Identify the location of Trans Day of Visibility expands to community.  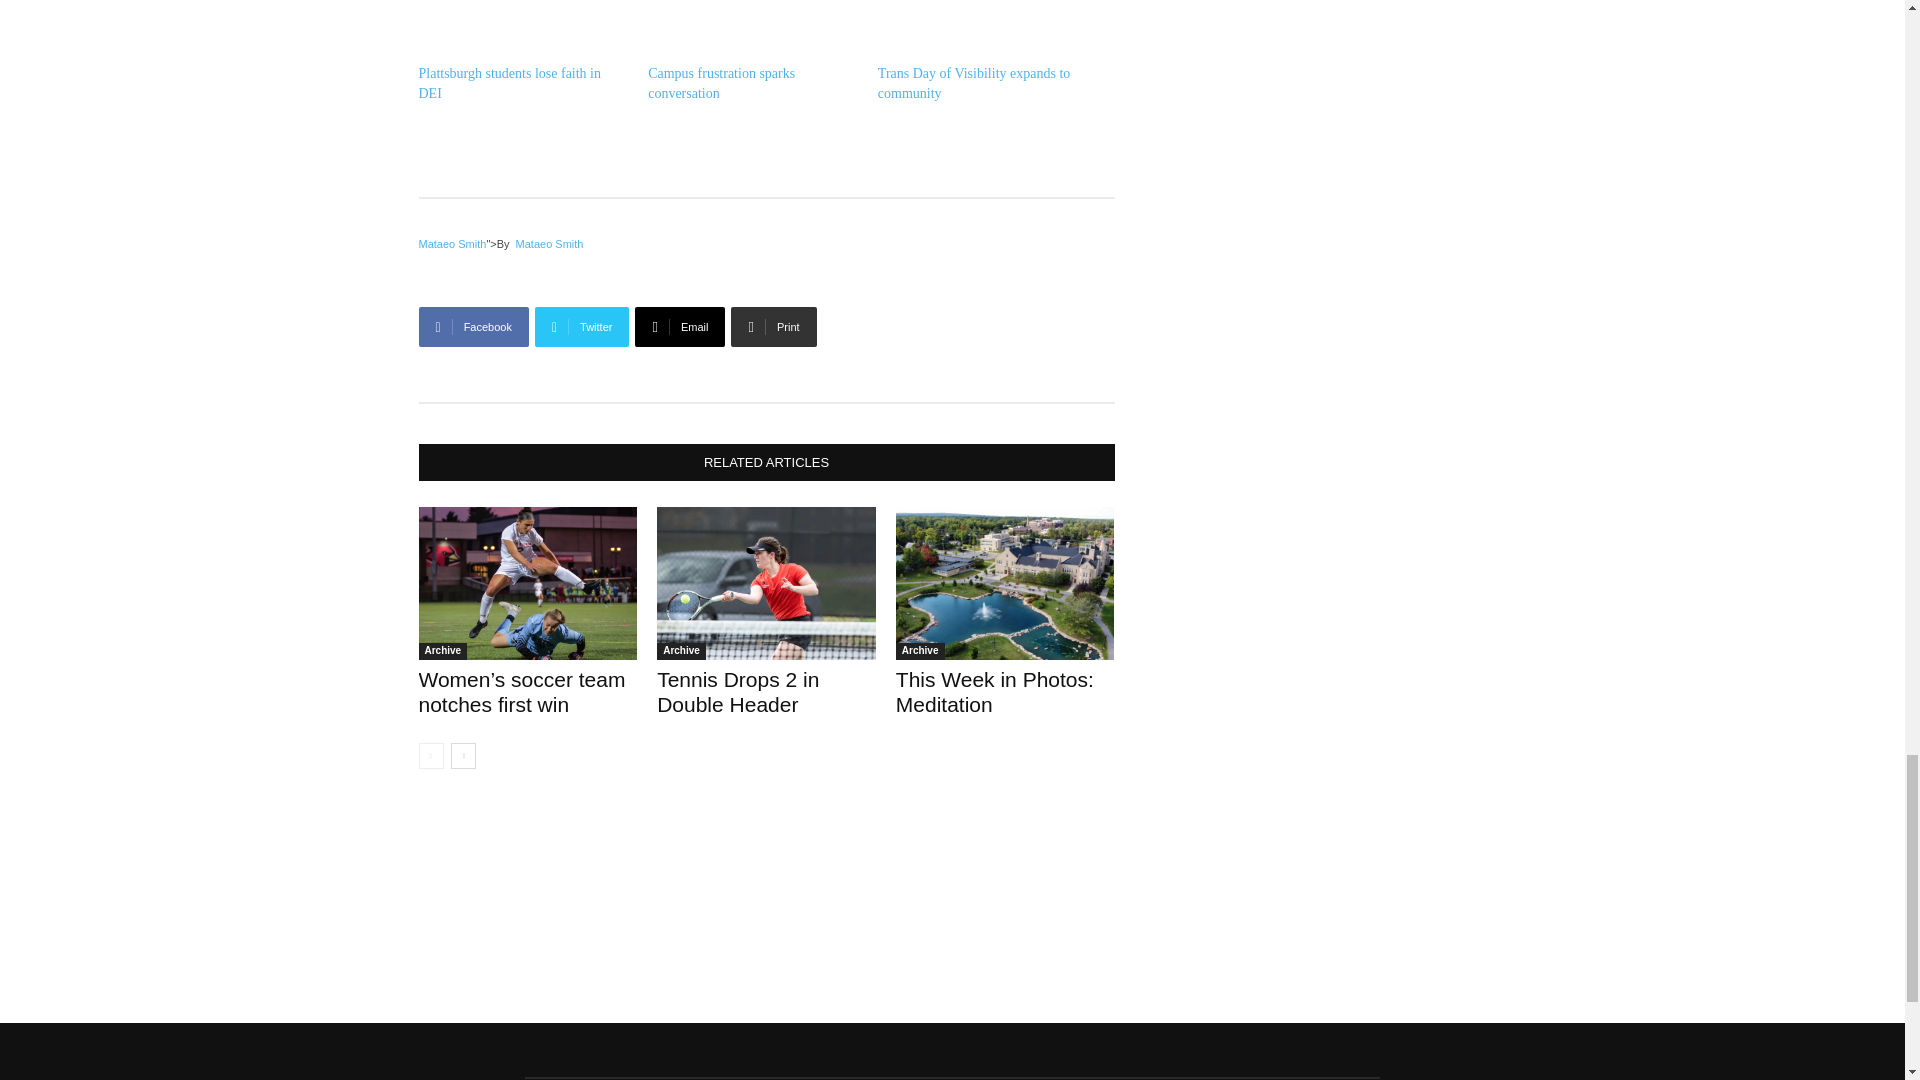
(973, 83).